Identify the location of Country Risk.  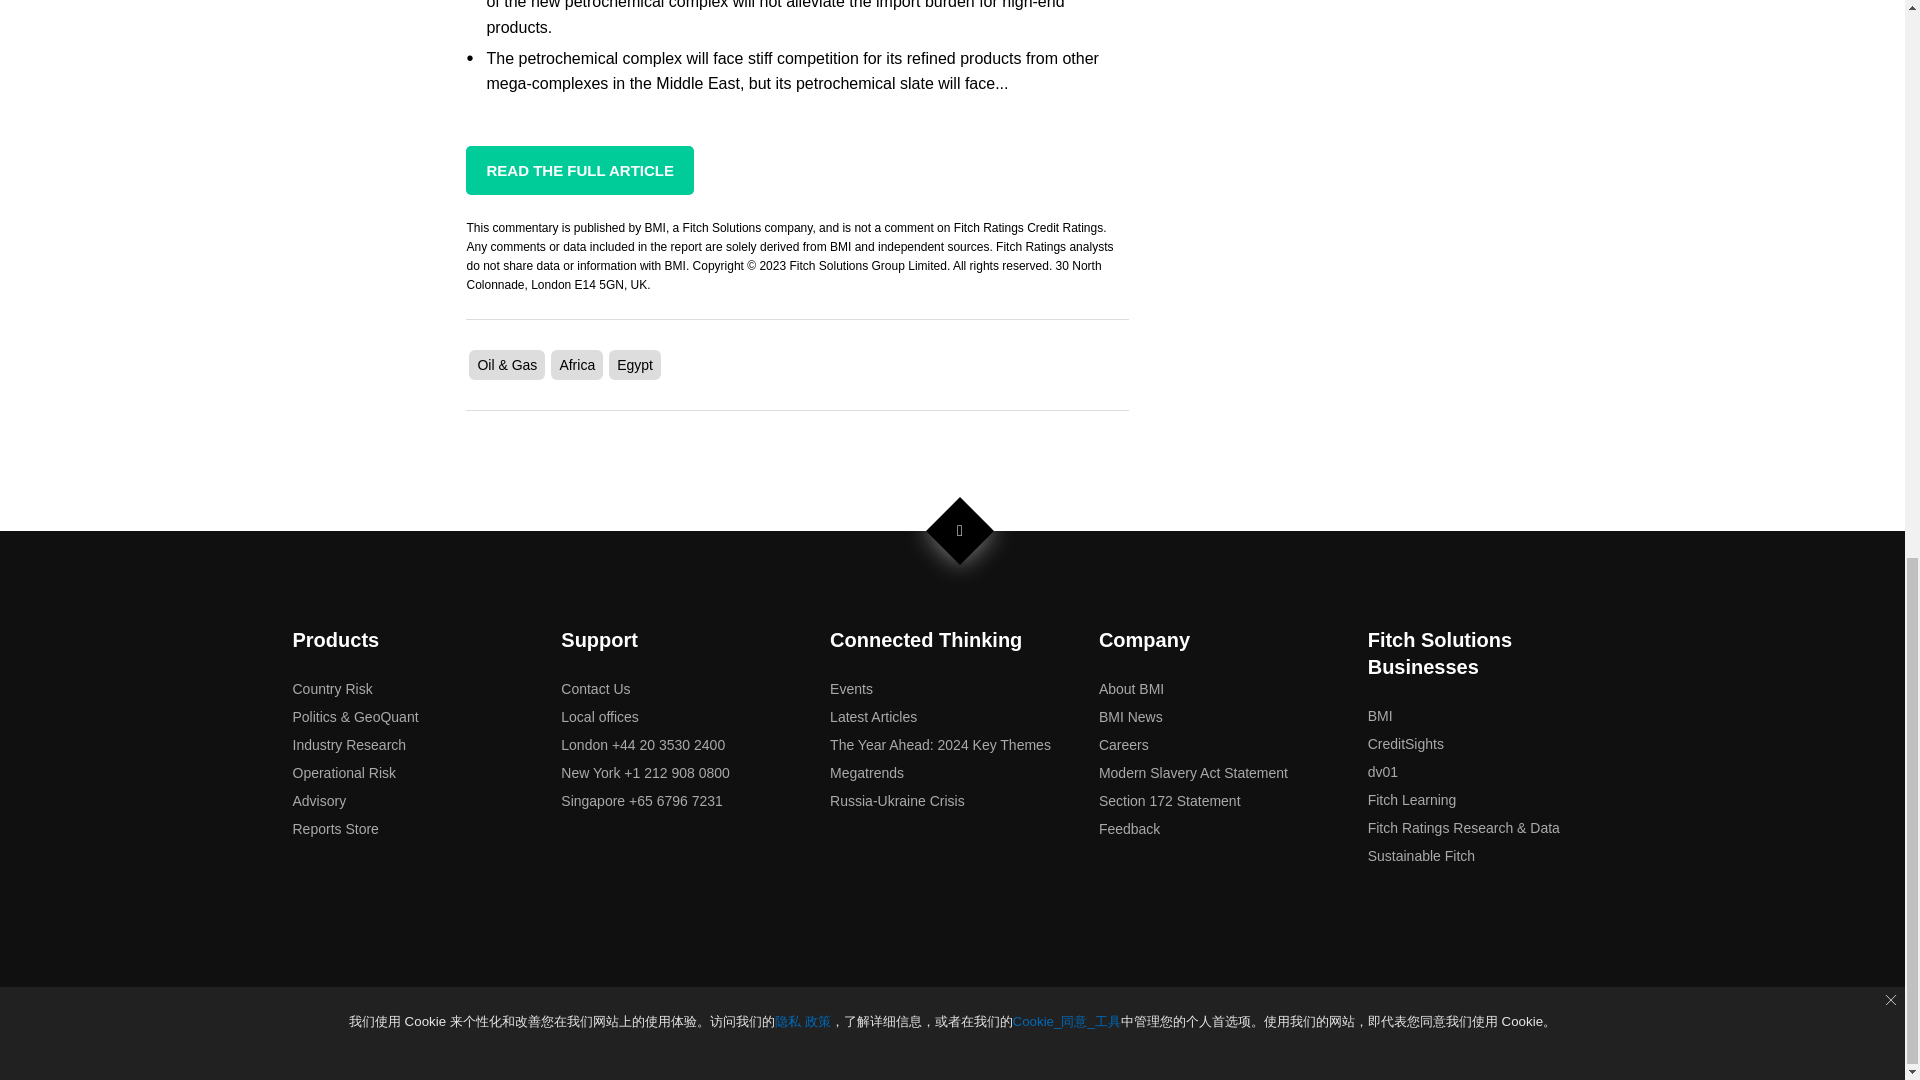
(332, 688).